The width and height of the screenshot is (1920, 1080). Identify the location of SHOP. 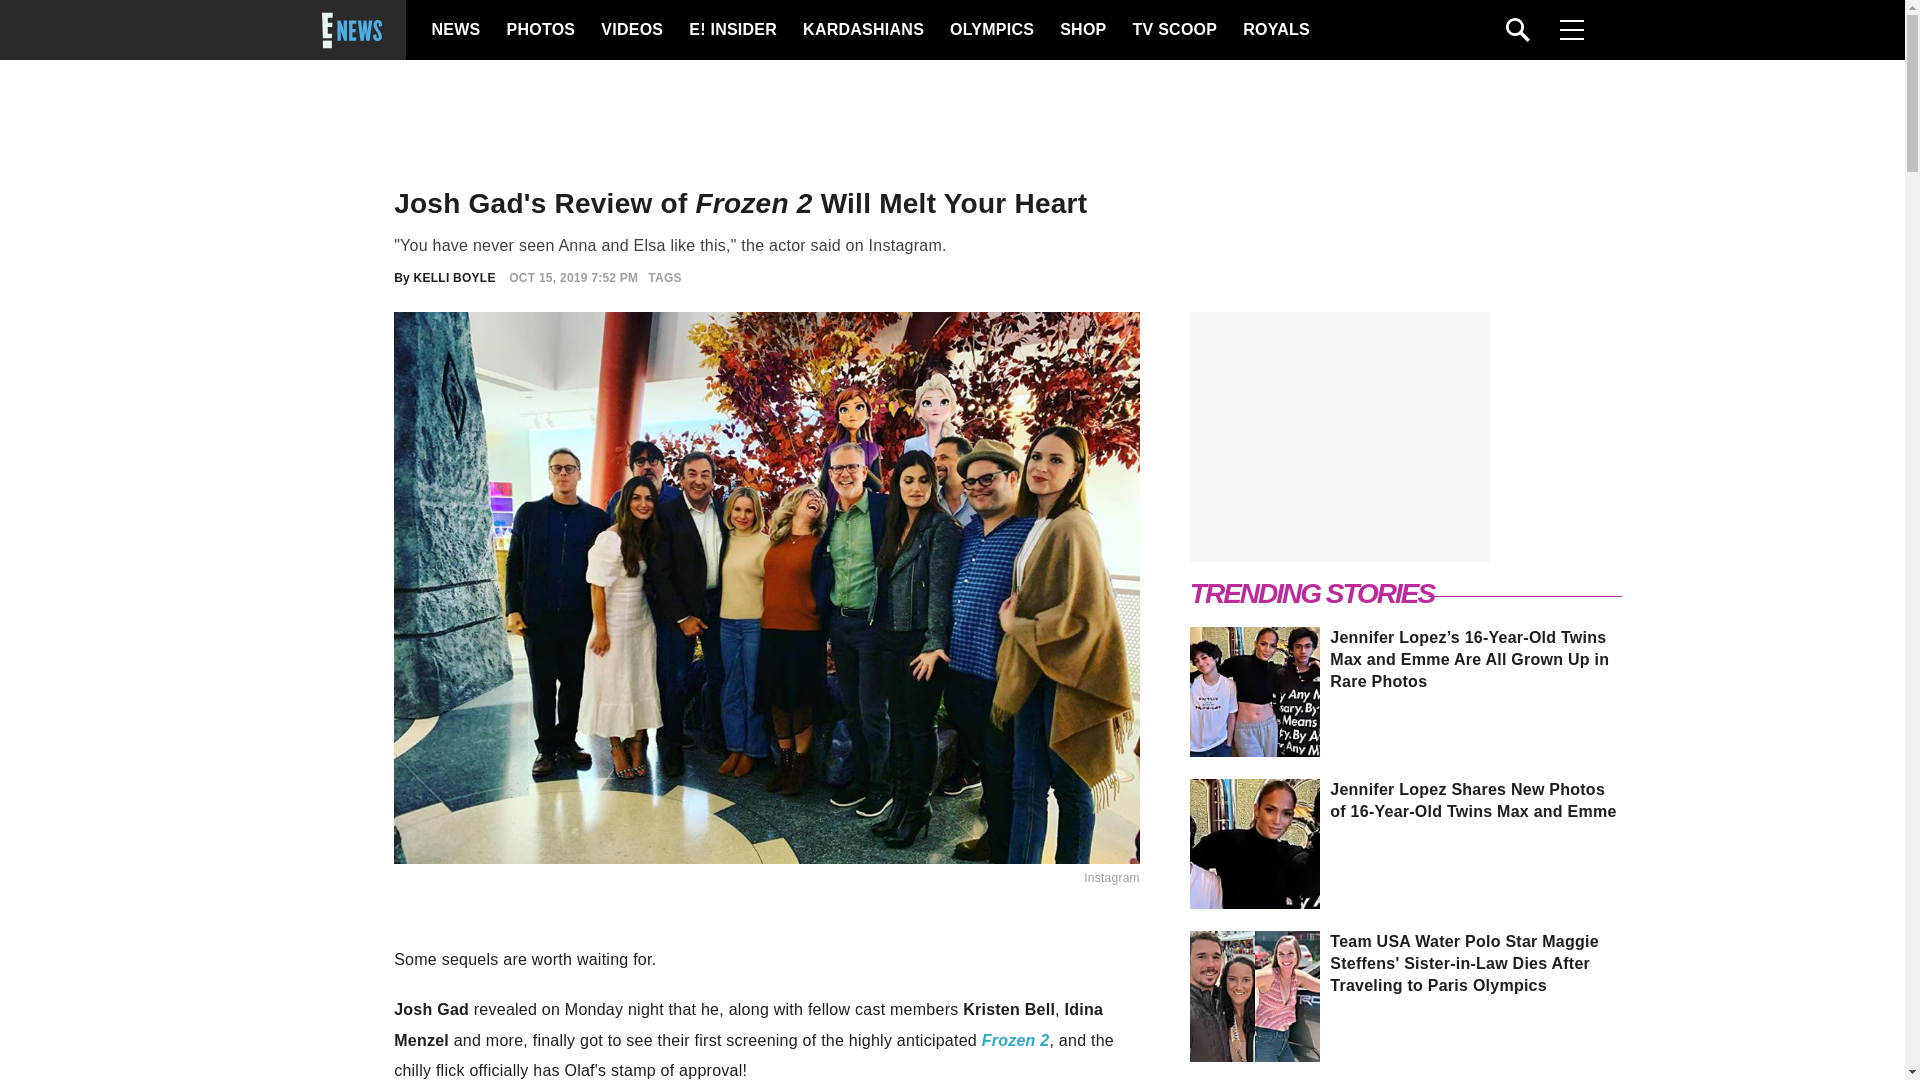
(1081, 30).